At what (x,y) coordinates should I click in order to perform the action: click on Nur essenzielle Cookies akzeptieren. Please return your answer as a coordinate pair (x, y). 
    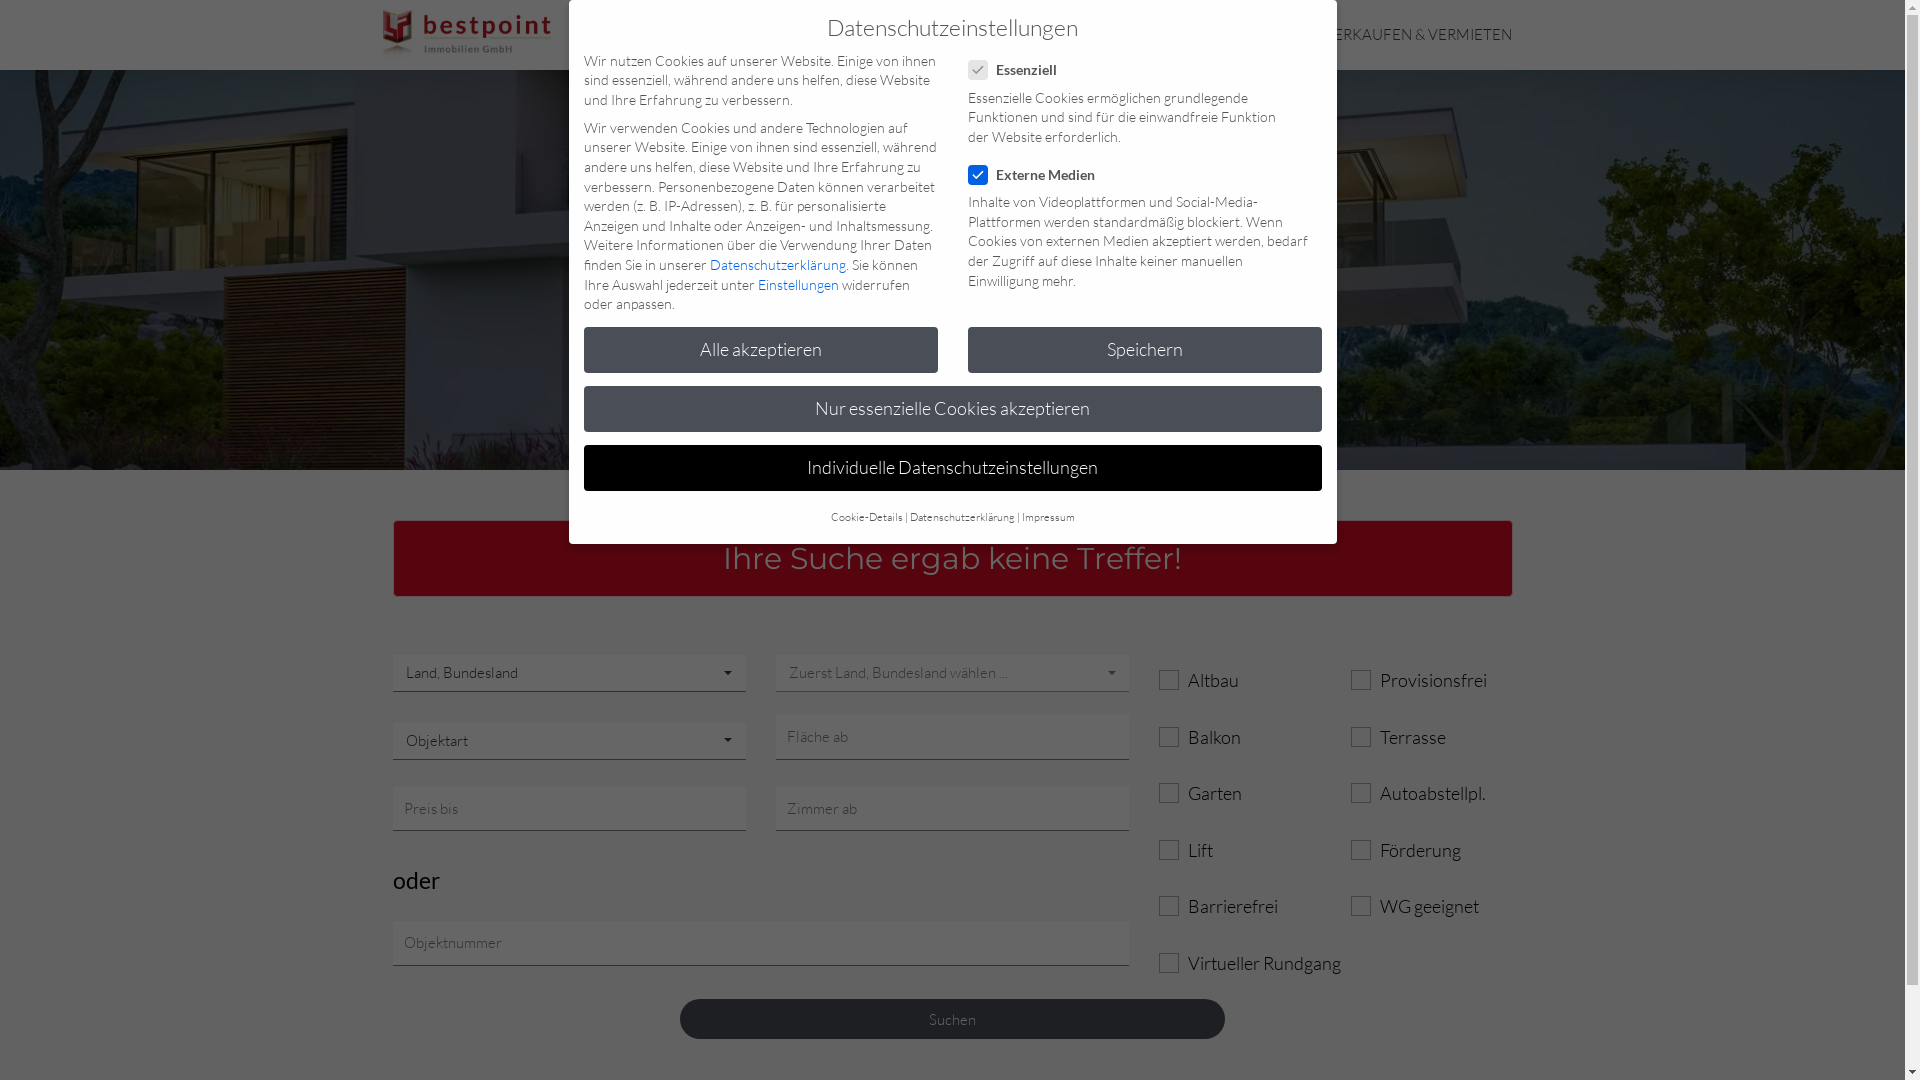
    Looking at the image, I should click on (953, 409).